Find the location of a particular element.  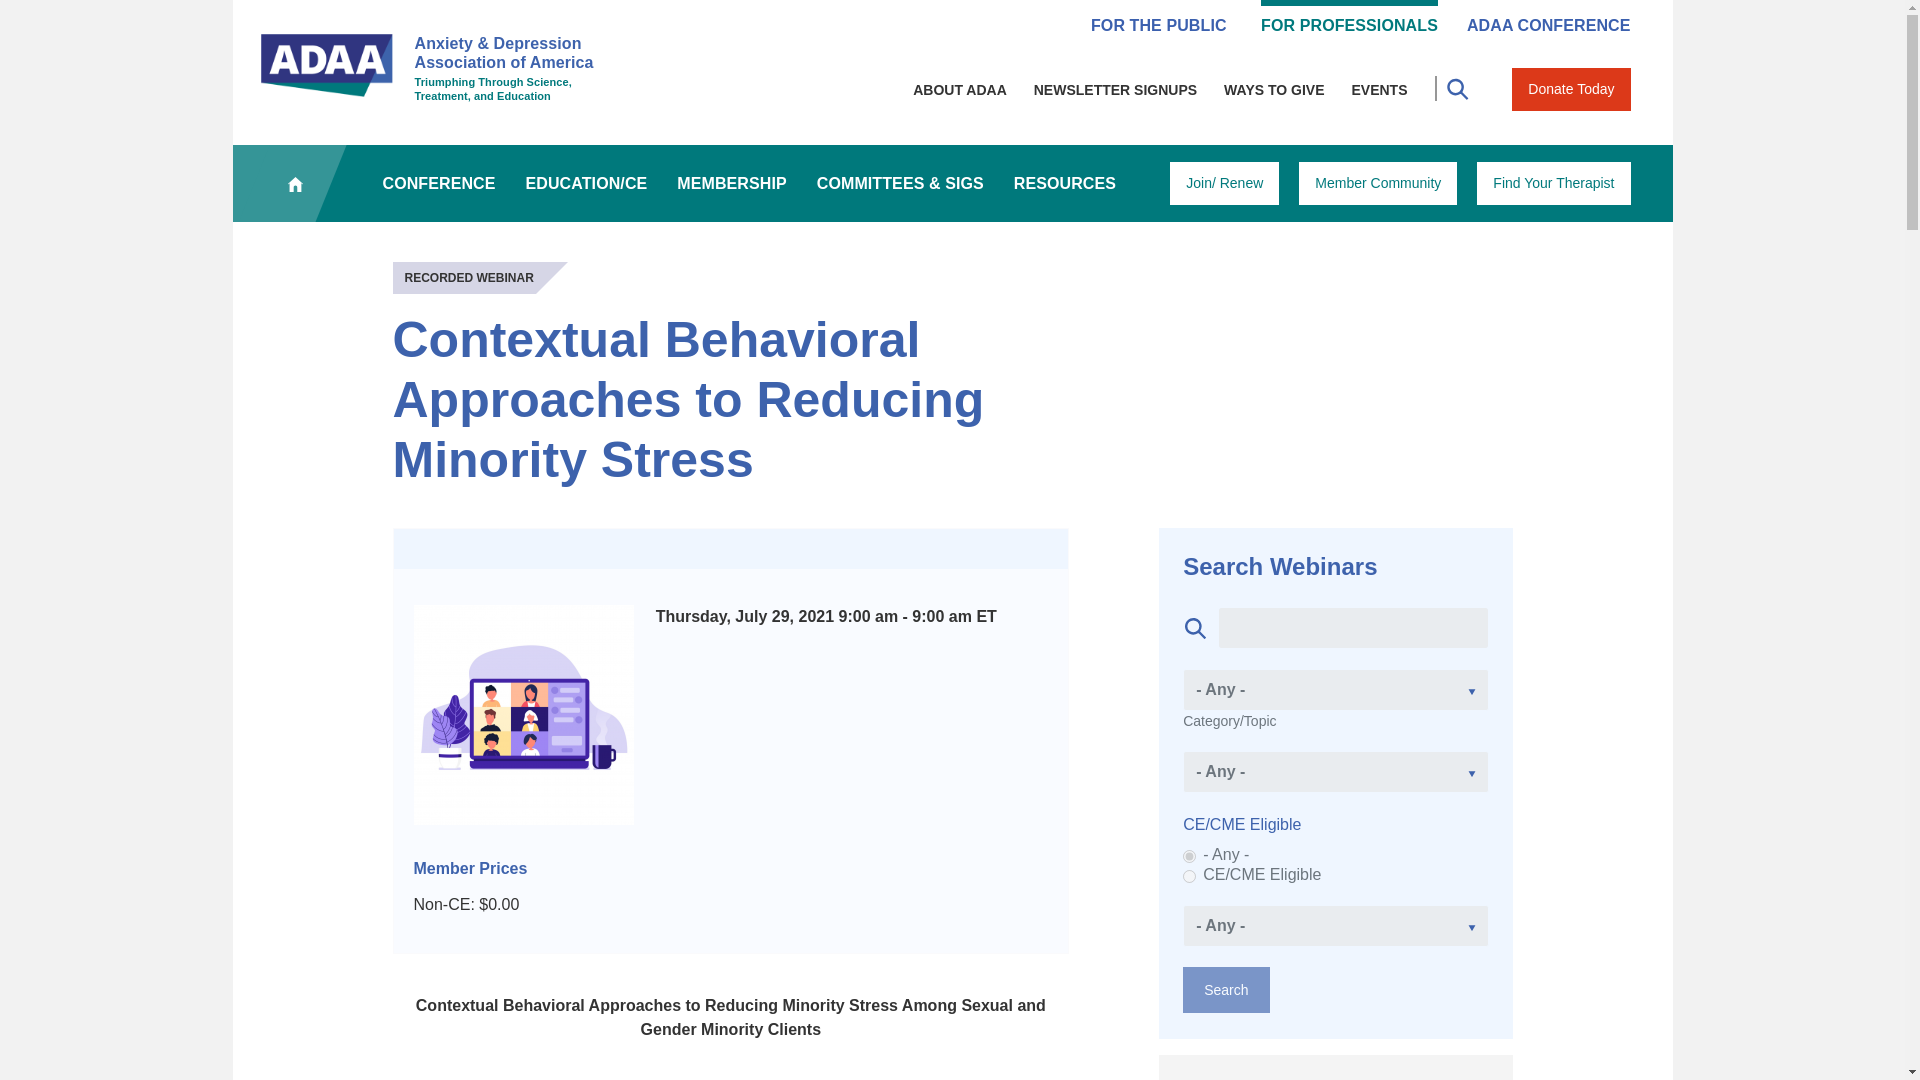

ADAA CONFERENCE is located at coordinates (1548, 18).